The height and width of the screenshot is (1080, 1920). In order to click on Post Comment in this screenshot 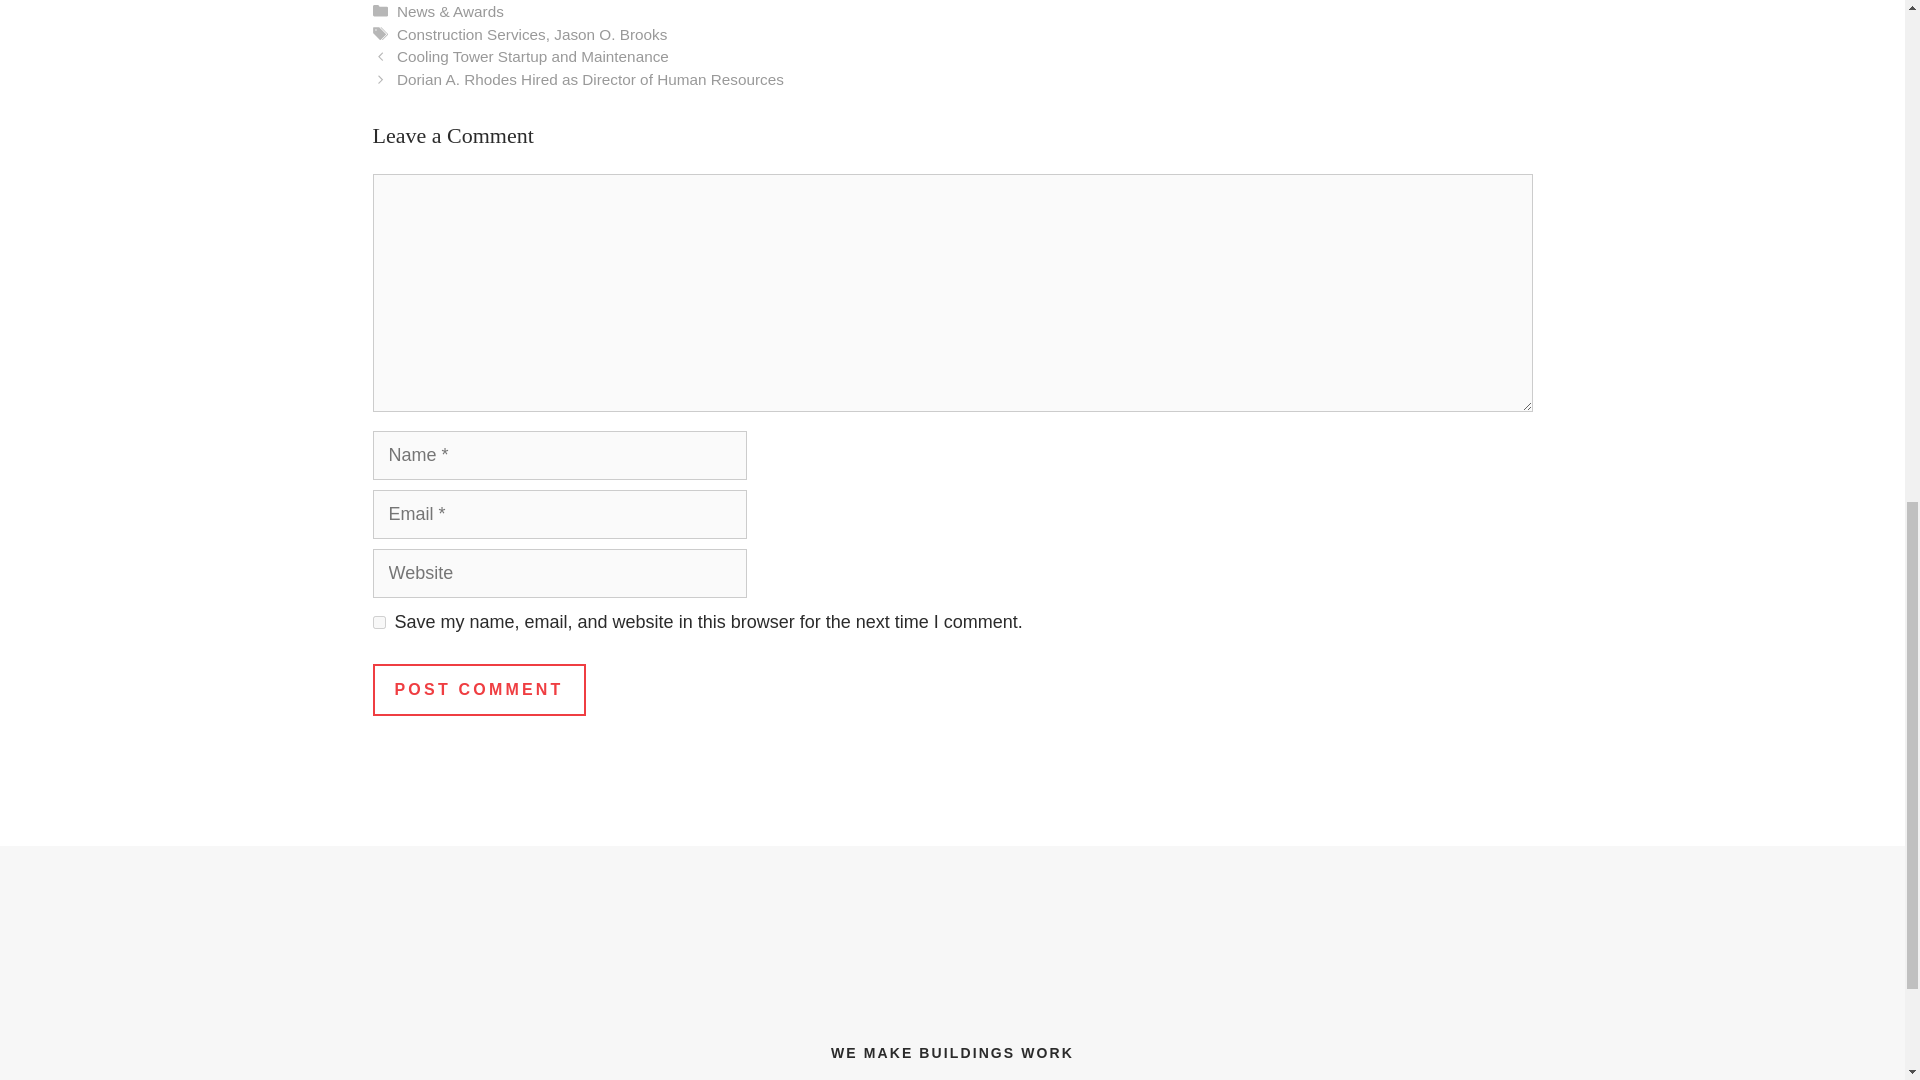, I will do `click(478, 690)`.